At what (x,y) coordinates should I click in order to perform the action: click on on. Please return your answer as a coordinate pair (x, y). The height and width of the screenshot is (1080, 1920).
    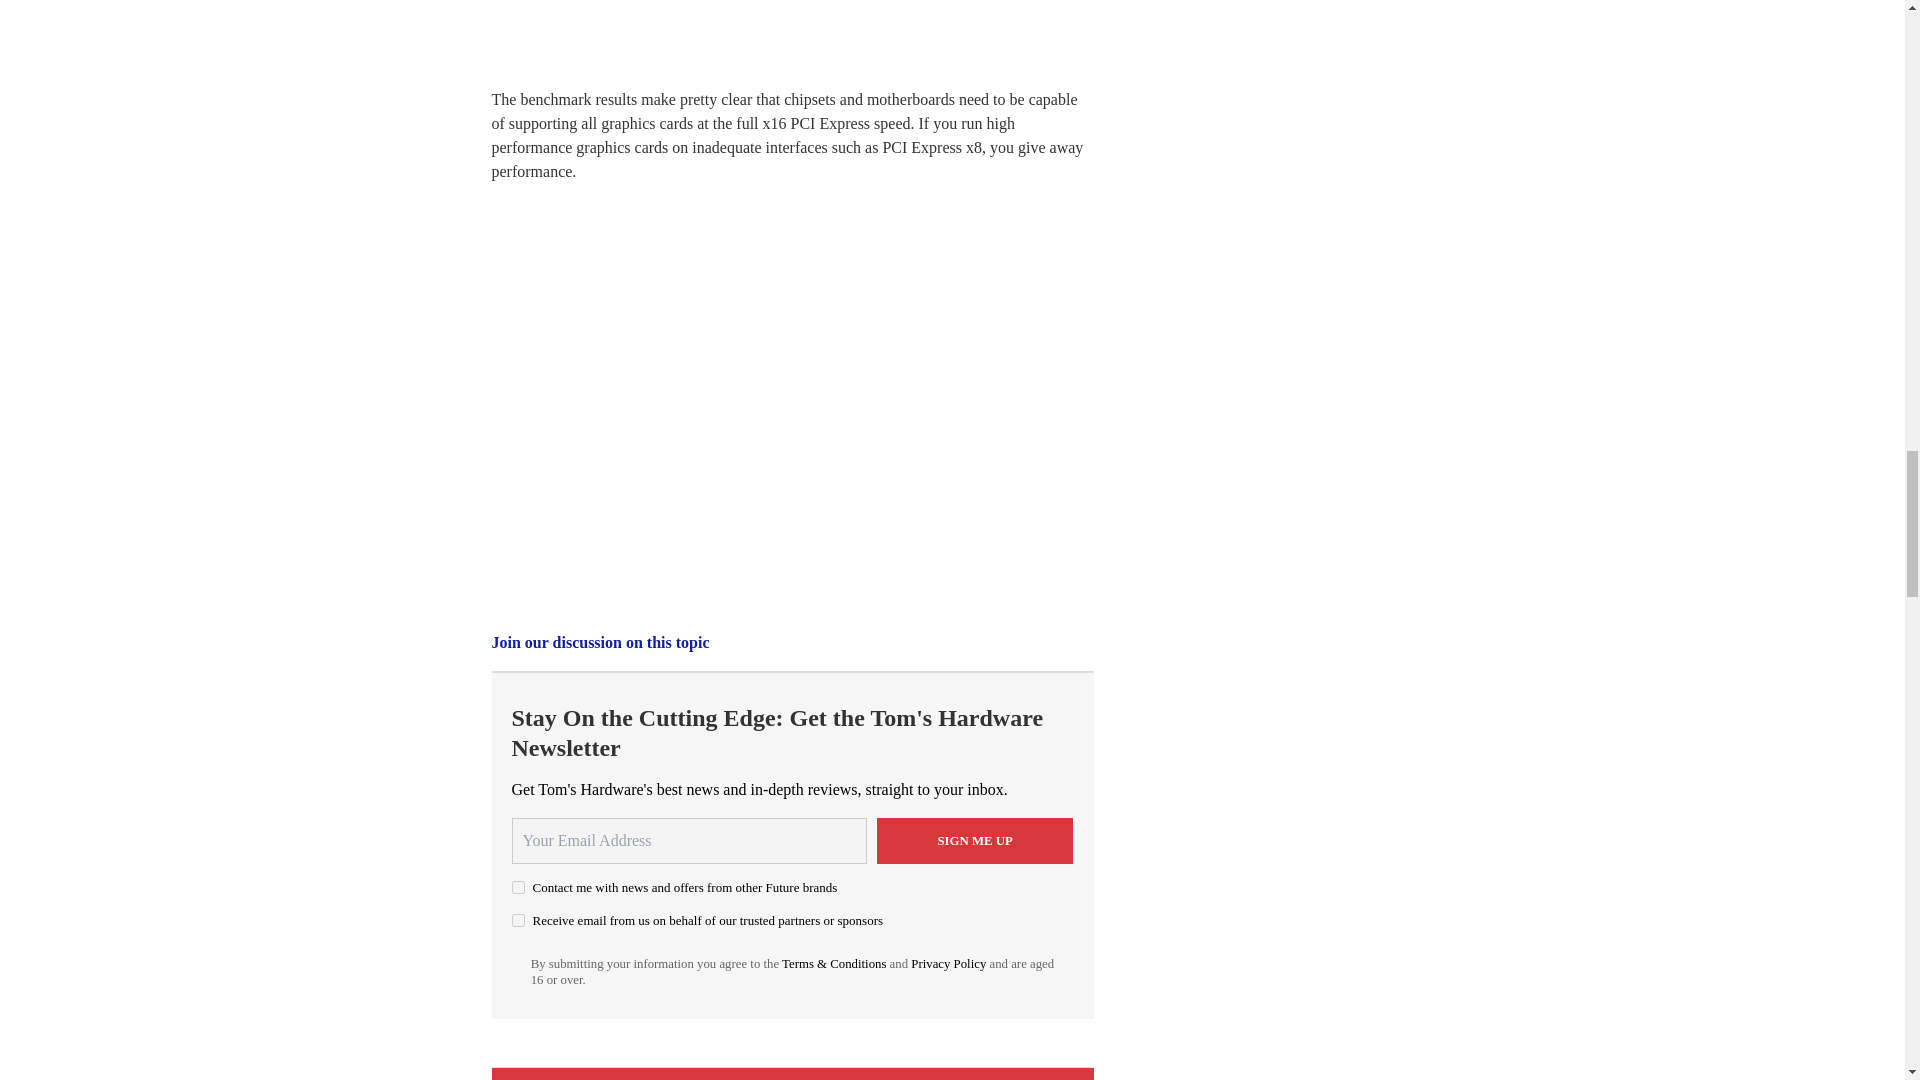
    Looking at the image, I should click on (518, 920).